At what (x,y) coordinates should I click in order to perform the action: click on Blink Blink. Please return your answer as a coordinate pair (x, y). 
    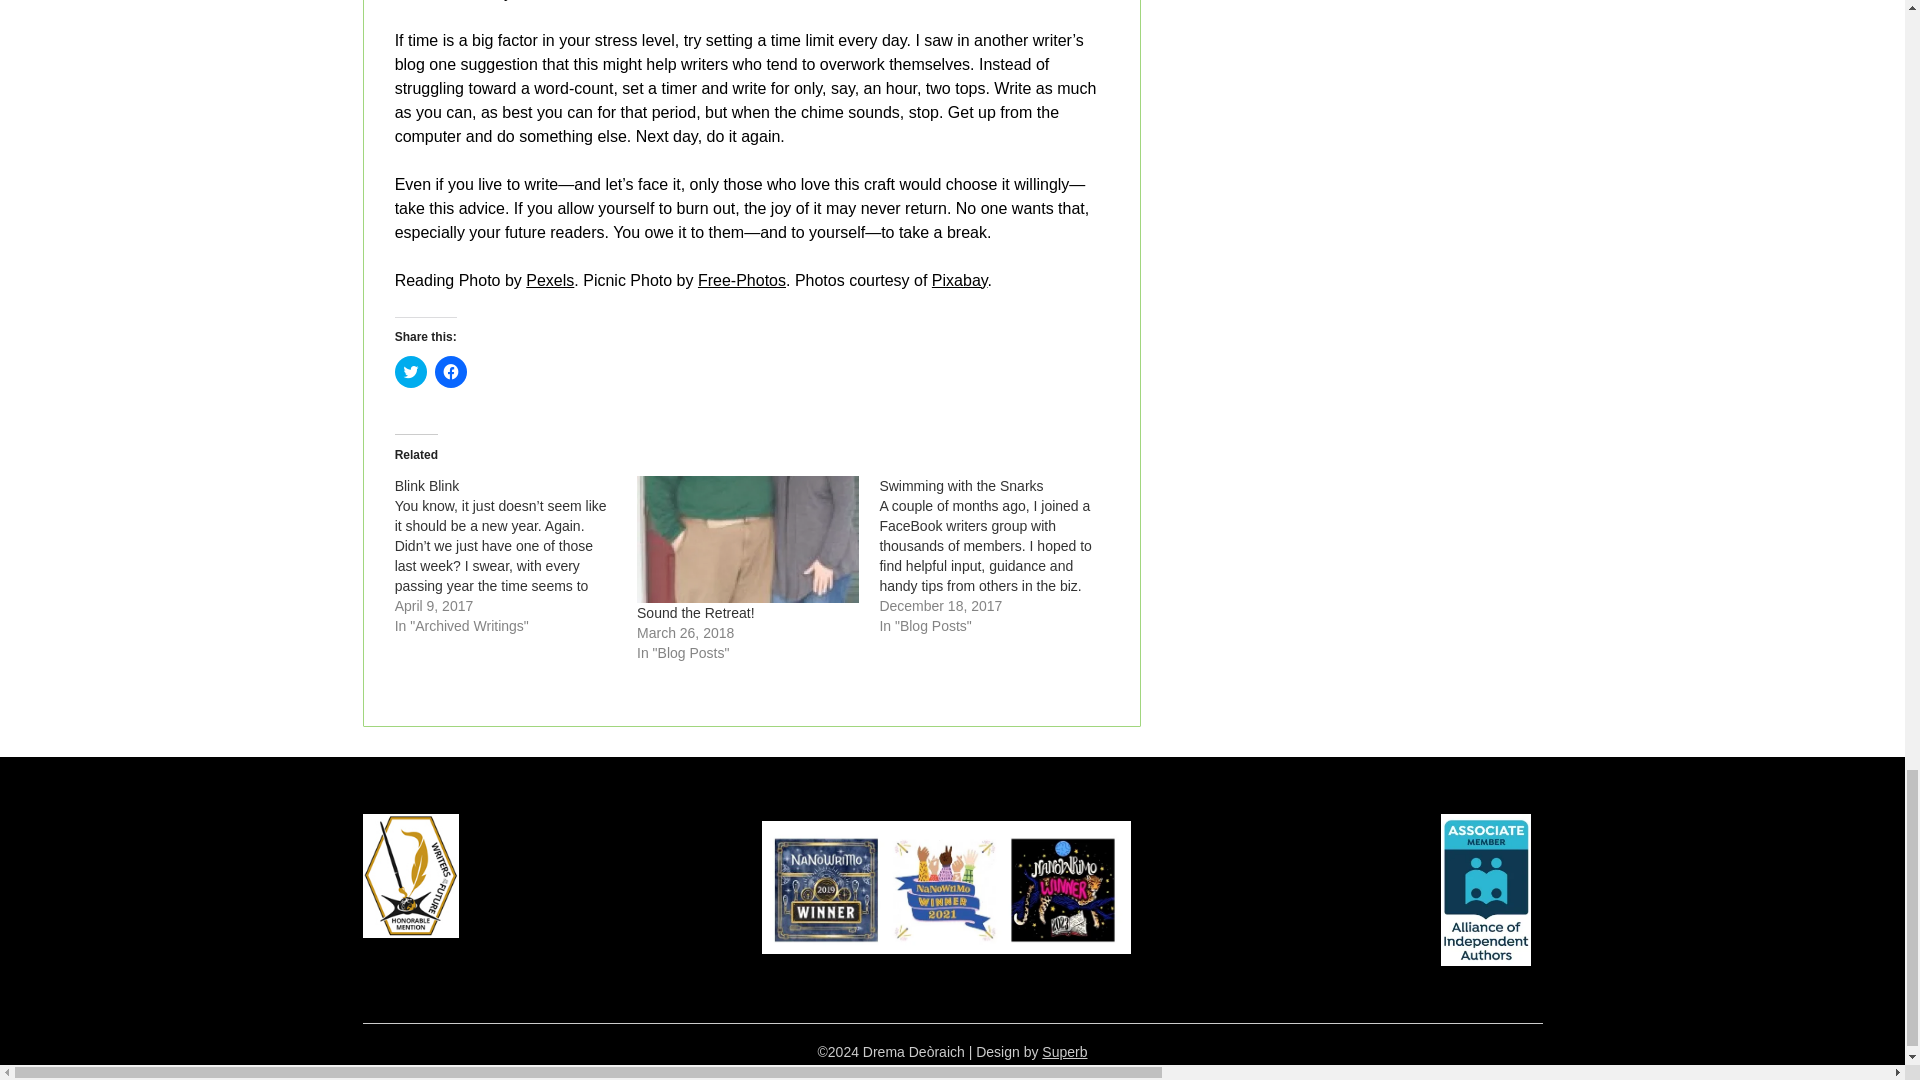
    Looking at the image, I should click on (428, 486).